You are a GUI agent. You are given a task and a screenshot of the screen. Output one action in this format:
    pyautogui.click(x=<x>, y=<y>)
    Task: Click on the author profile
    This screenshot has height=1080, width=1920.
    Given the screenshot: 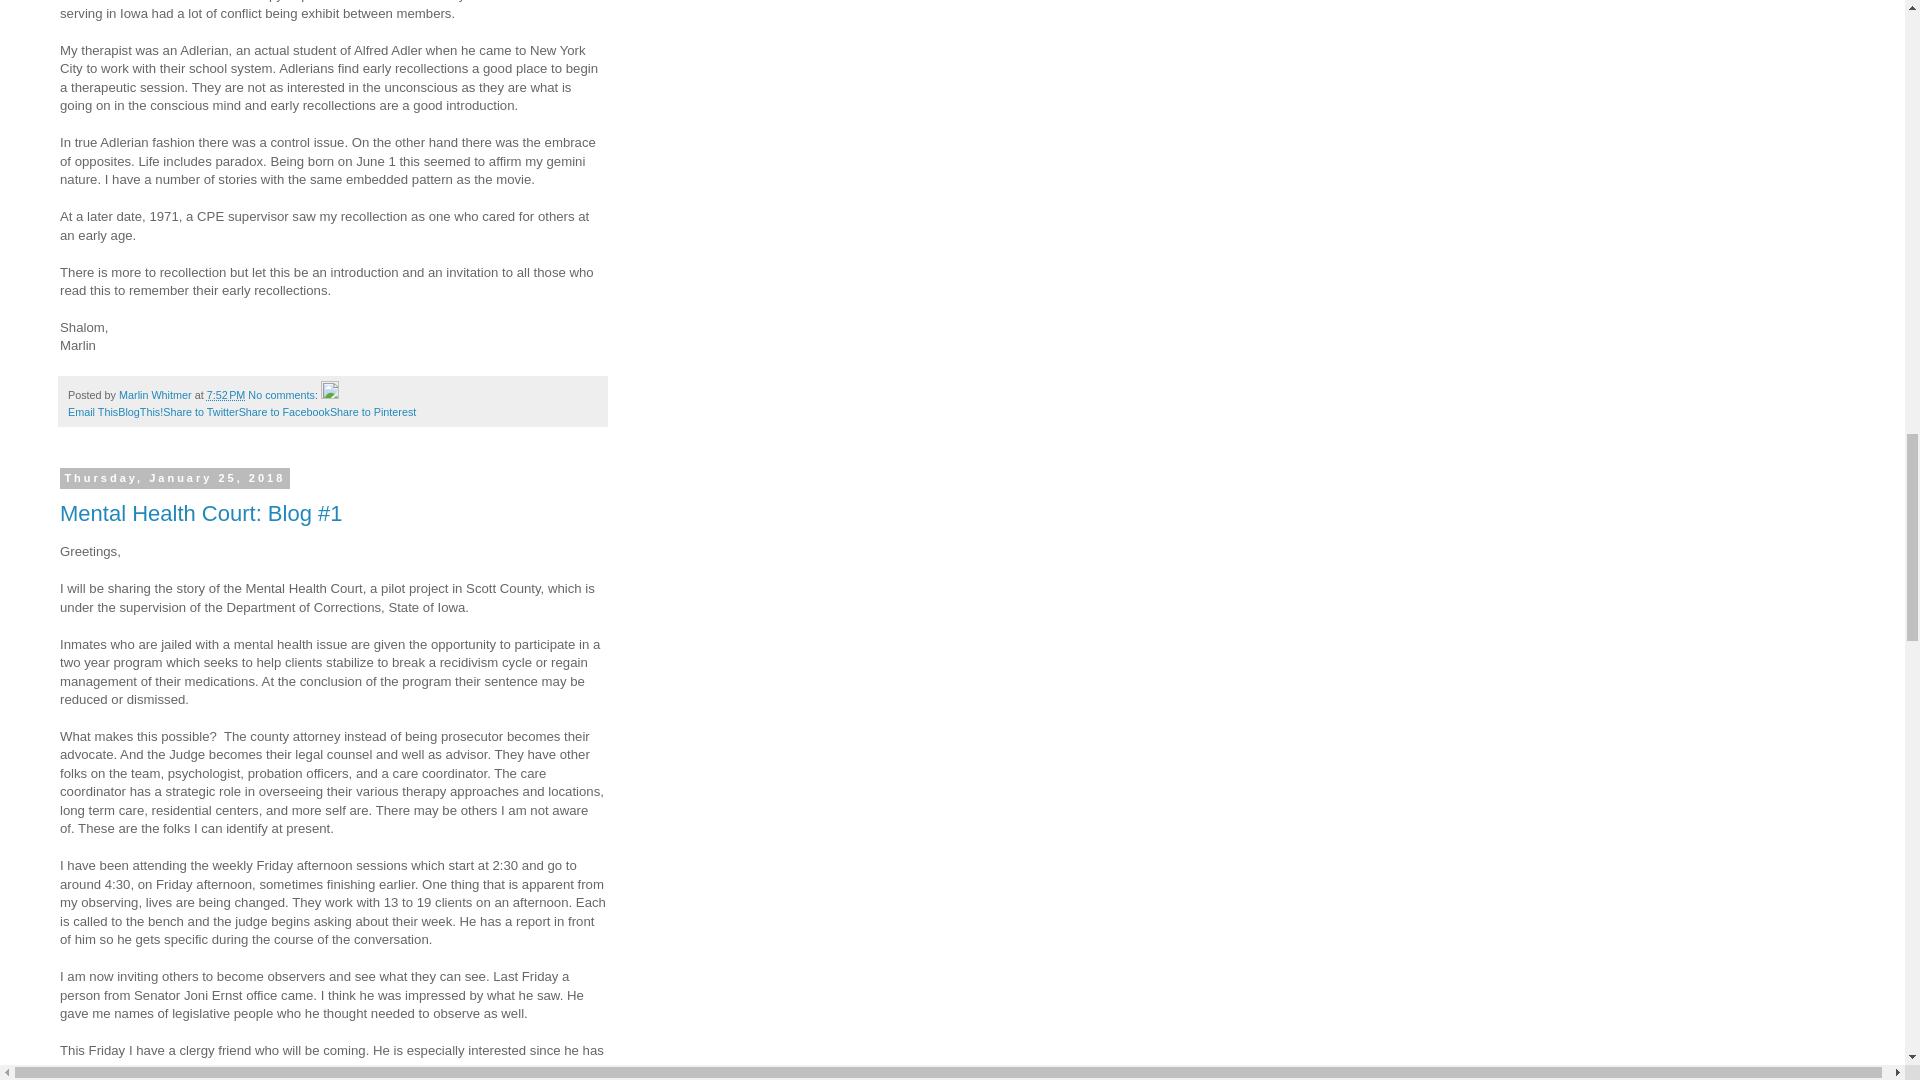 What is the action you would take?
    pyautogui.click(x=157, y=394)
    